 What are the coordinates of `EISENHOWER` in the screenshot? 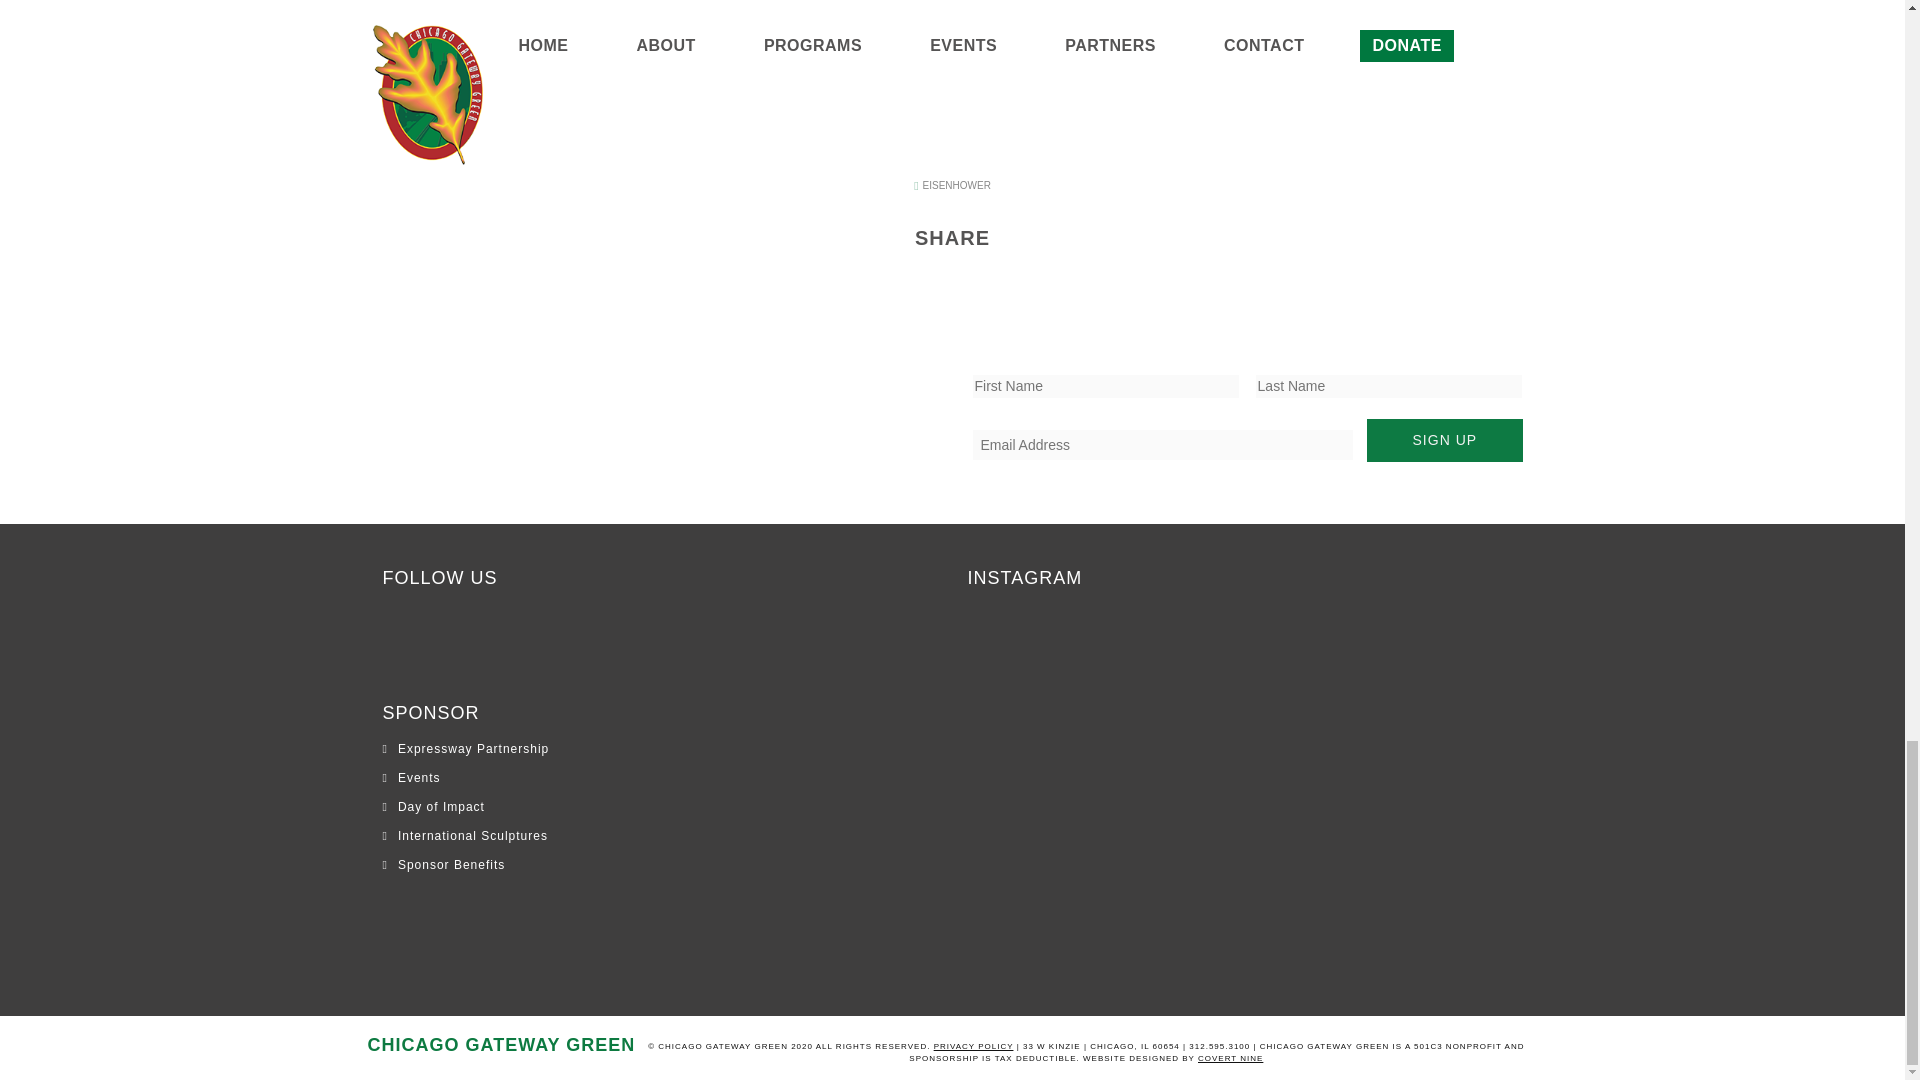 It's located at (952, 186).